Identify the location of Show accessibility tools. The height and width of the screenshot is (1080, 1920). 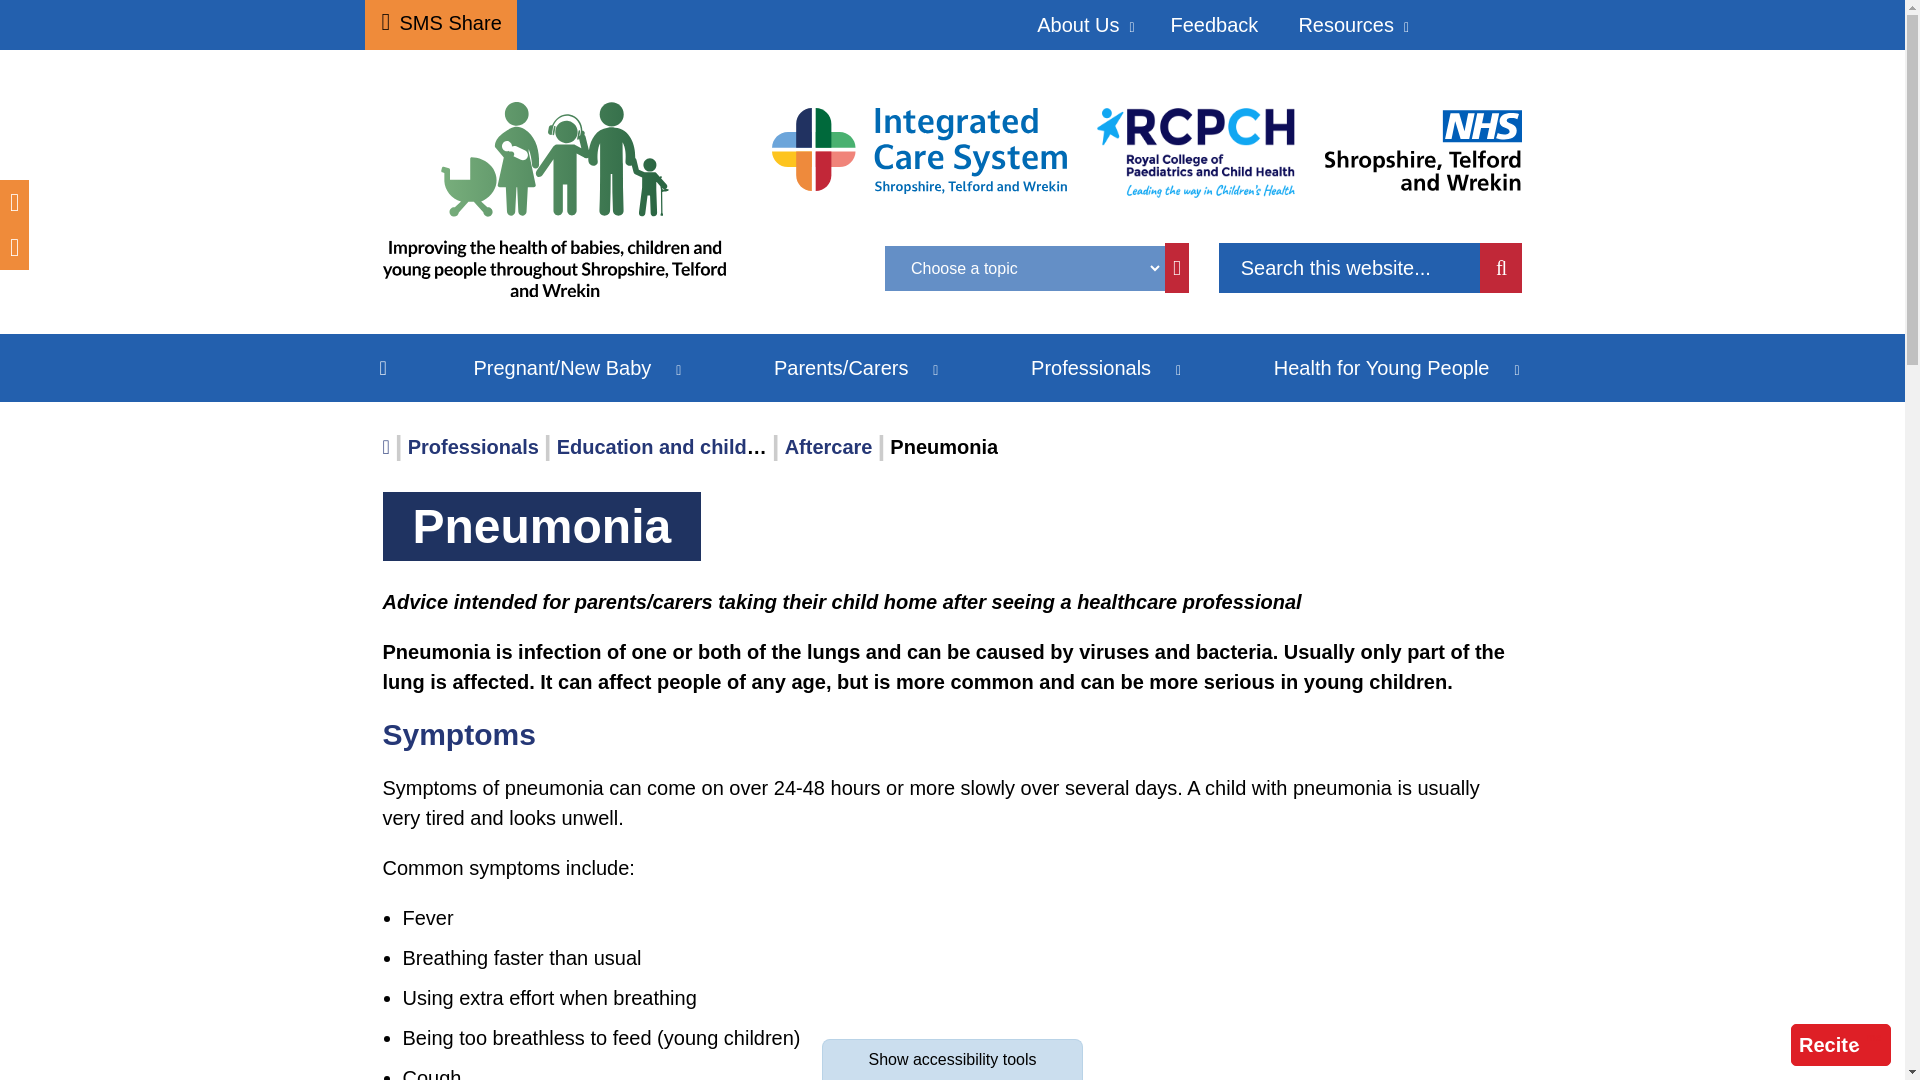
(952, 1059).